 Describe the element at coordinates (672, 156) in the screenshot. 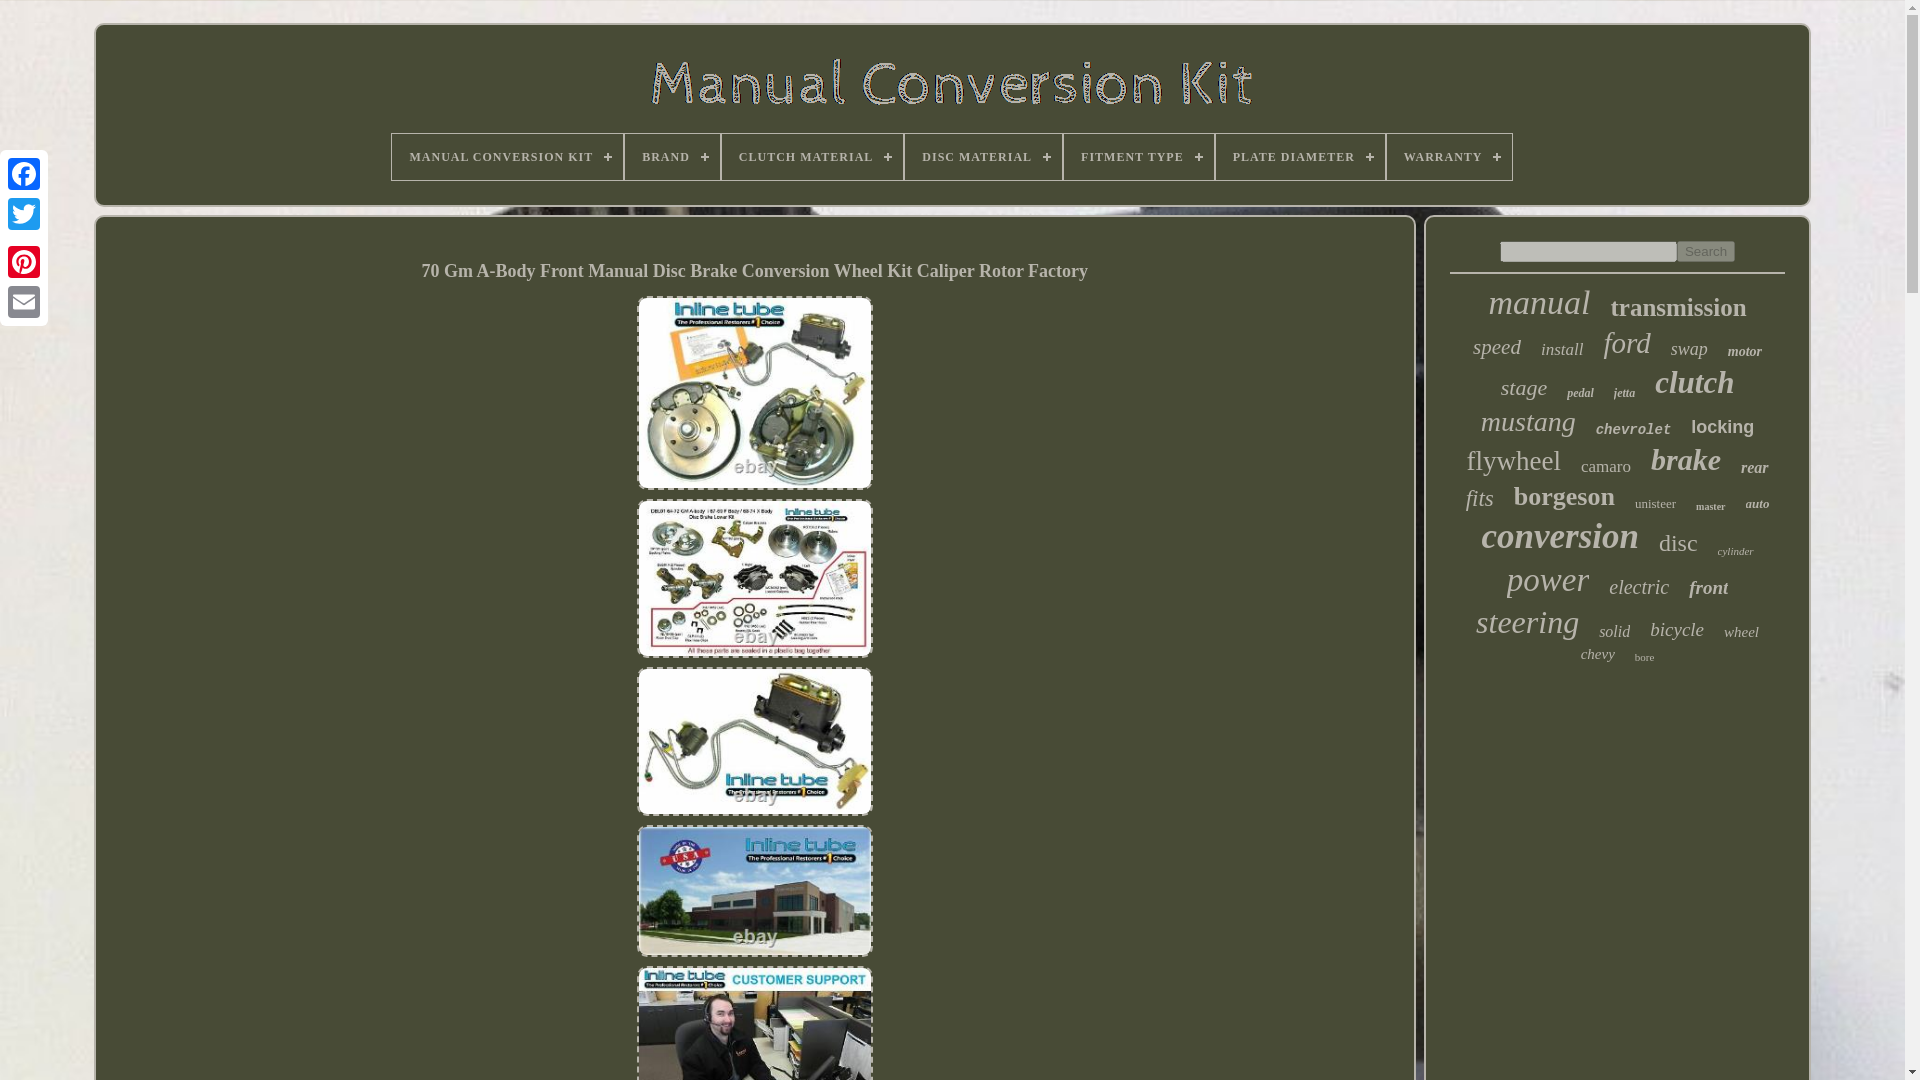

I see `BRAND` at that location.